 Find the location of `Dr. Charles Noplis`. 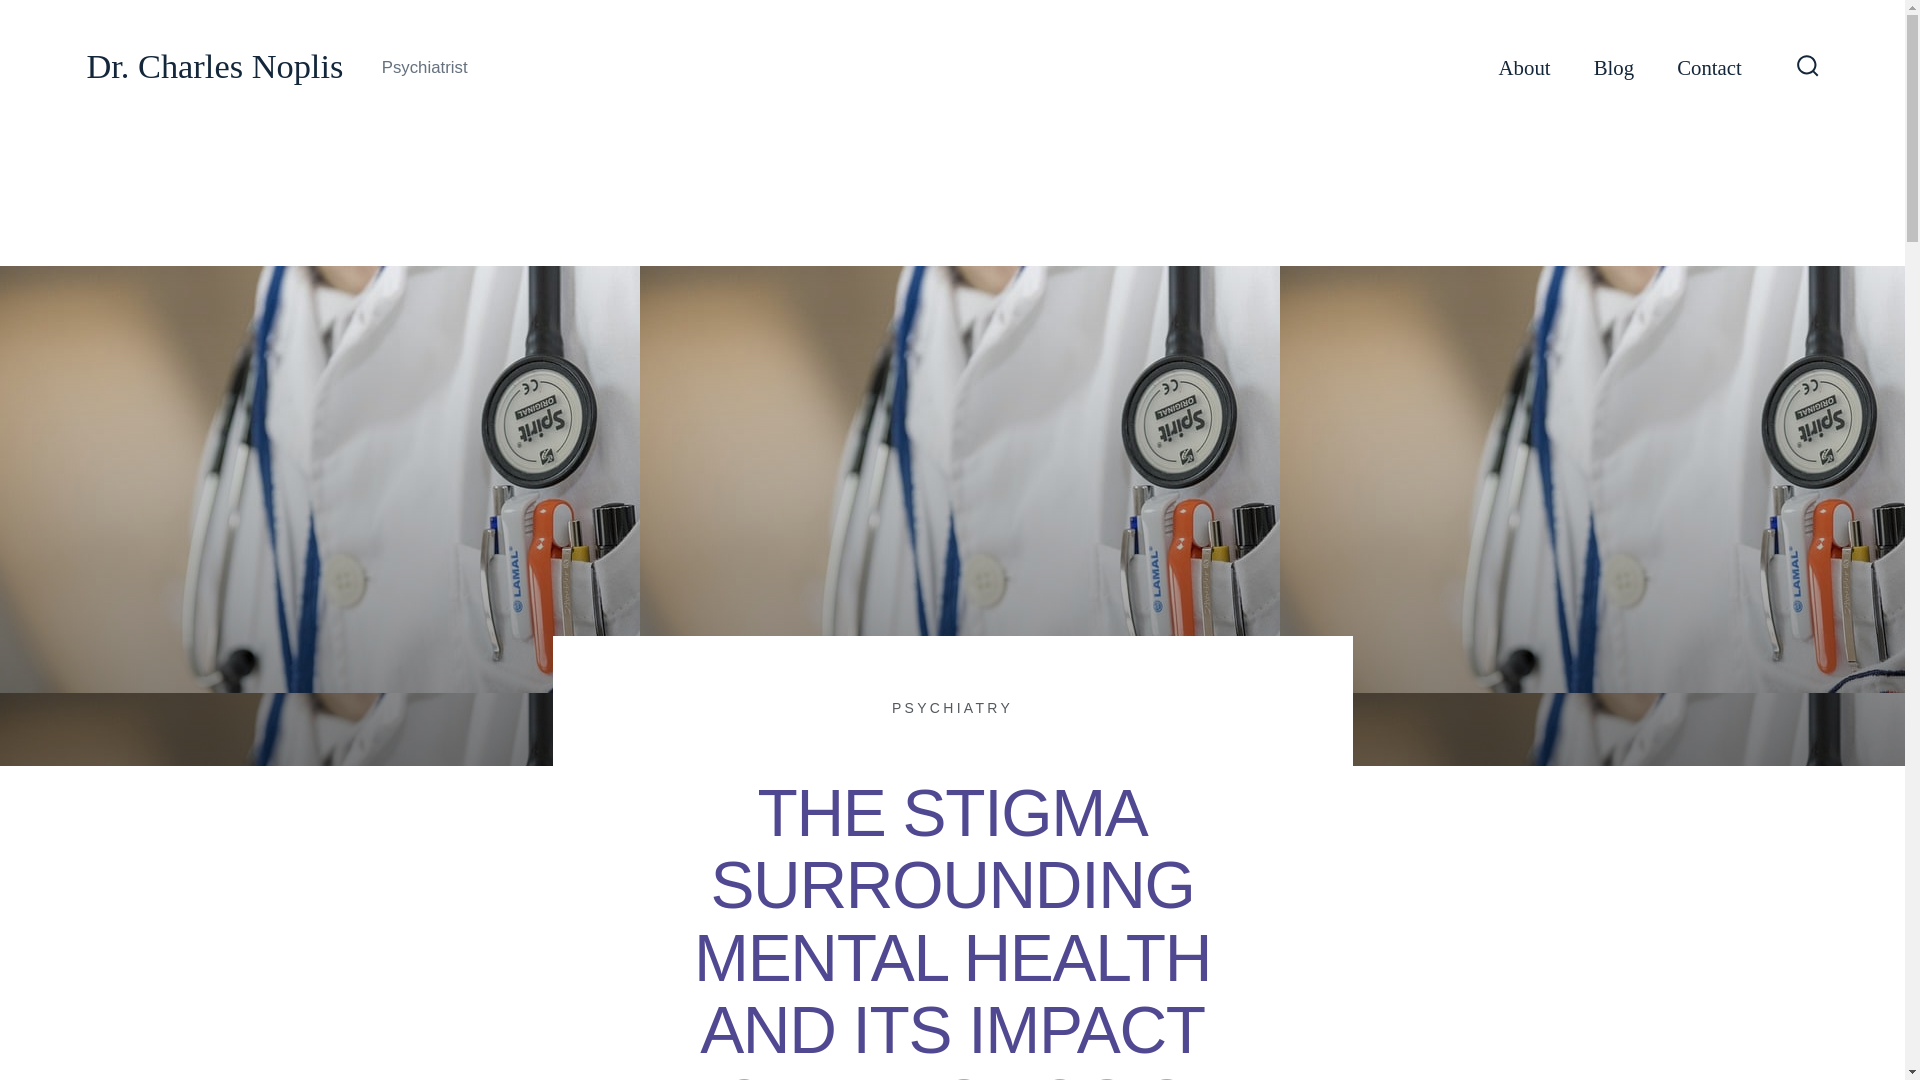

Dr. Charles Noplis is located at coordinates (214, 67).